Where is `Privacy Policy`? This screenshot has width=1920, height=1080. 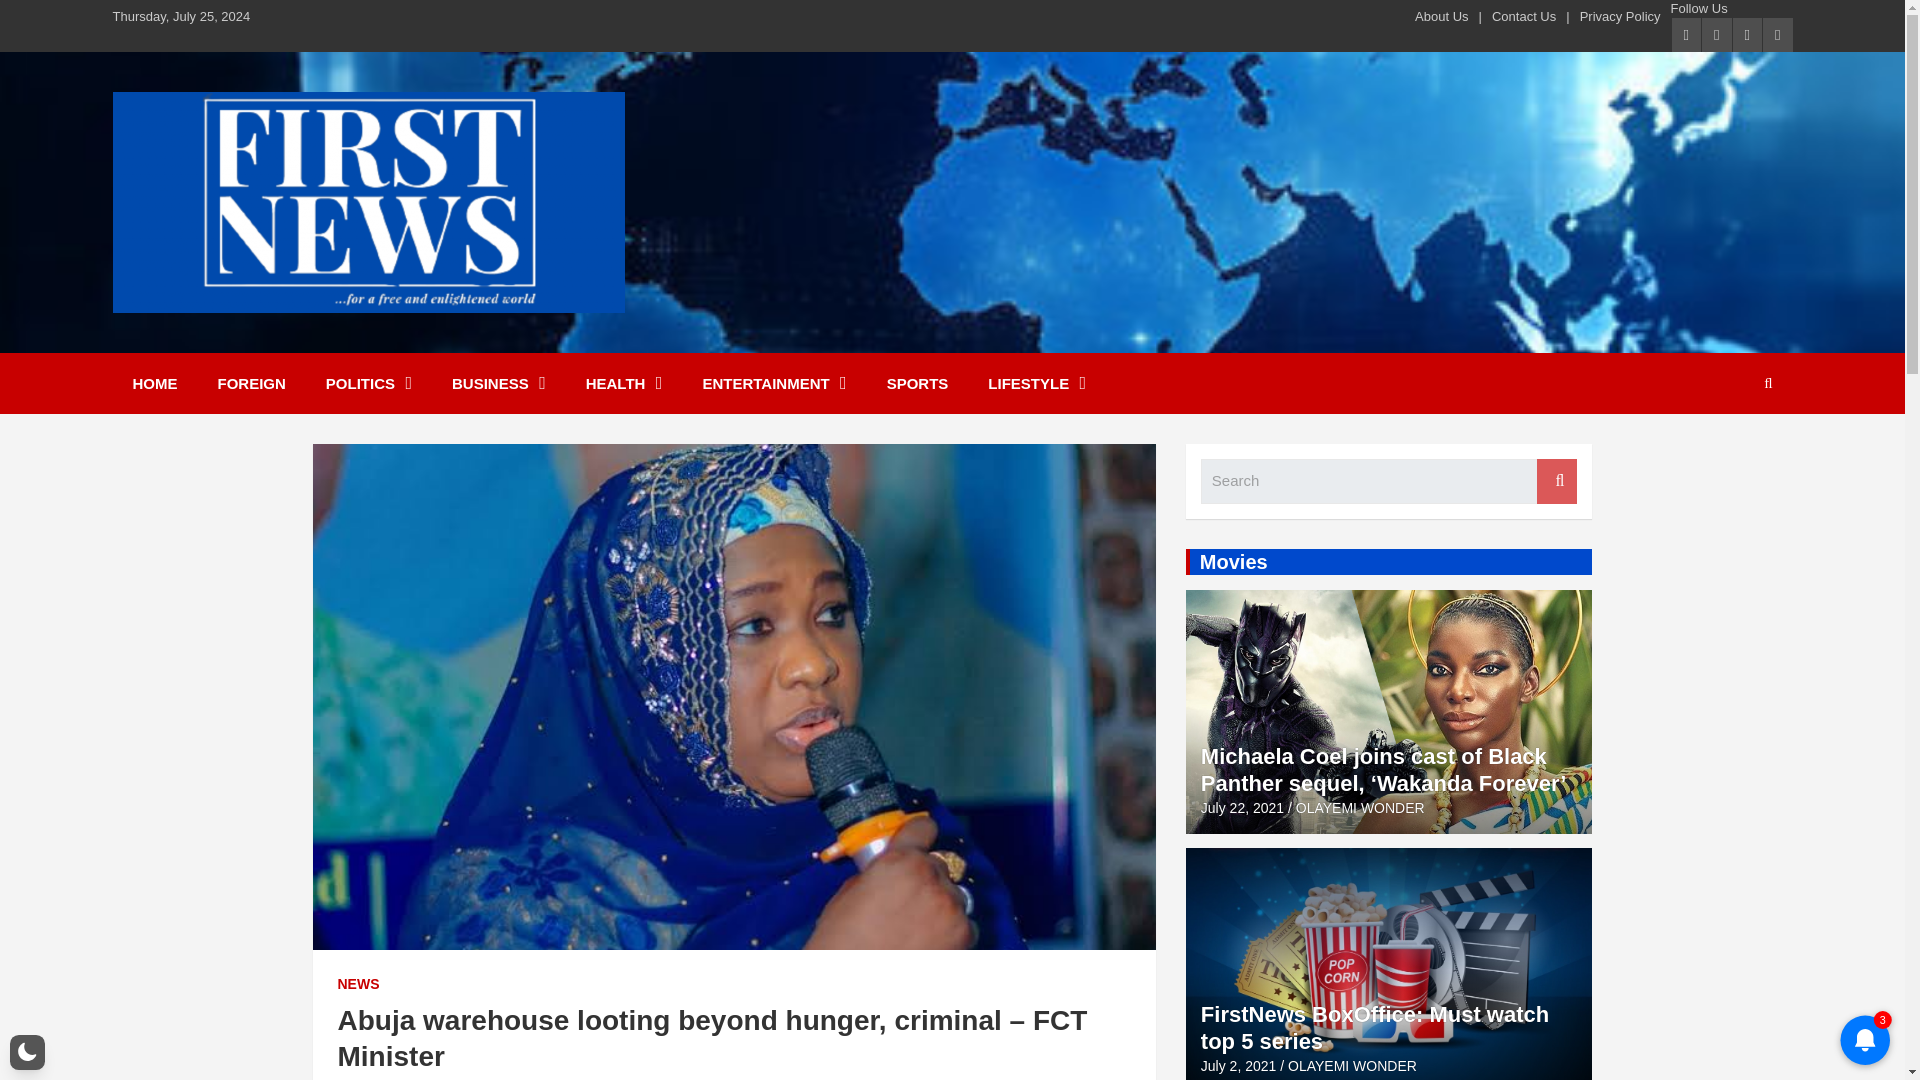
Privacy Policy is located at coordinates (1620, 16).